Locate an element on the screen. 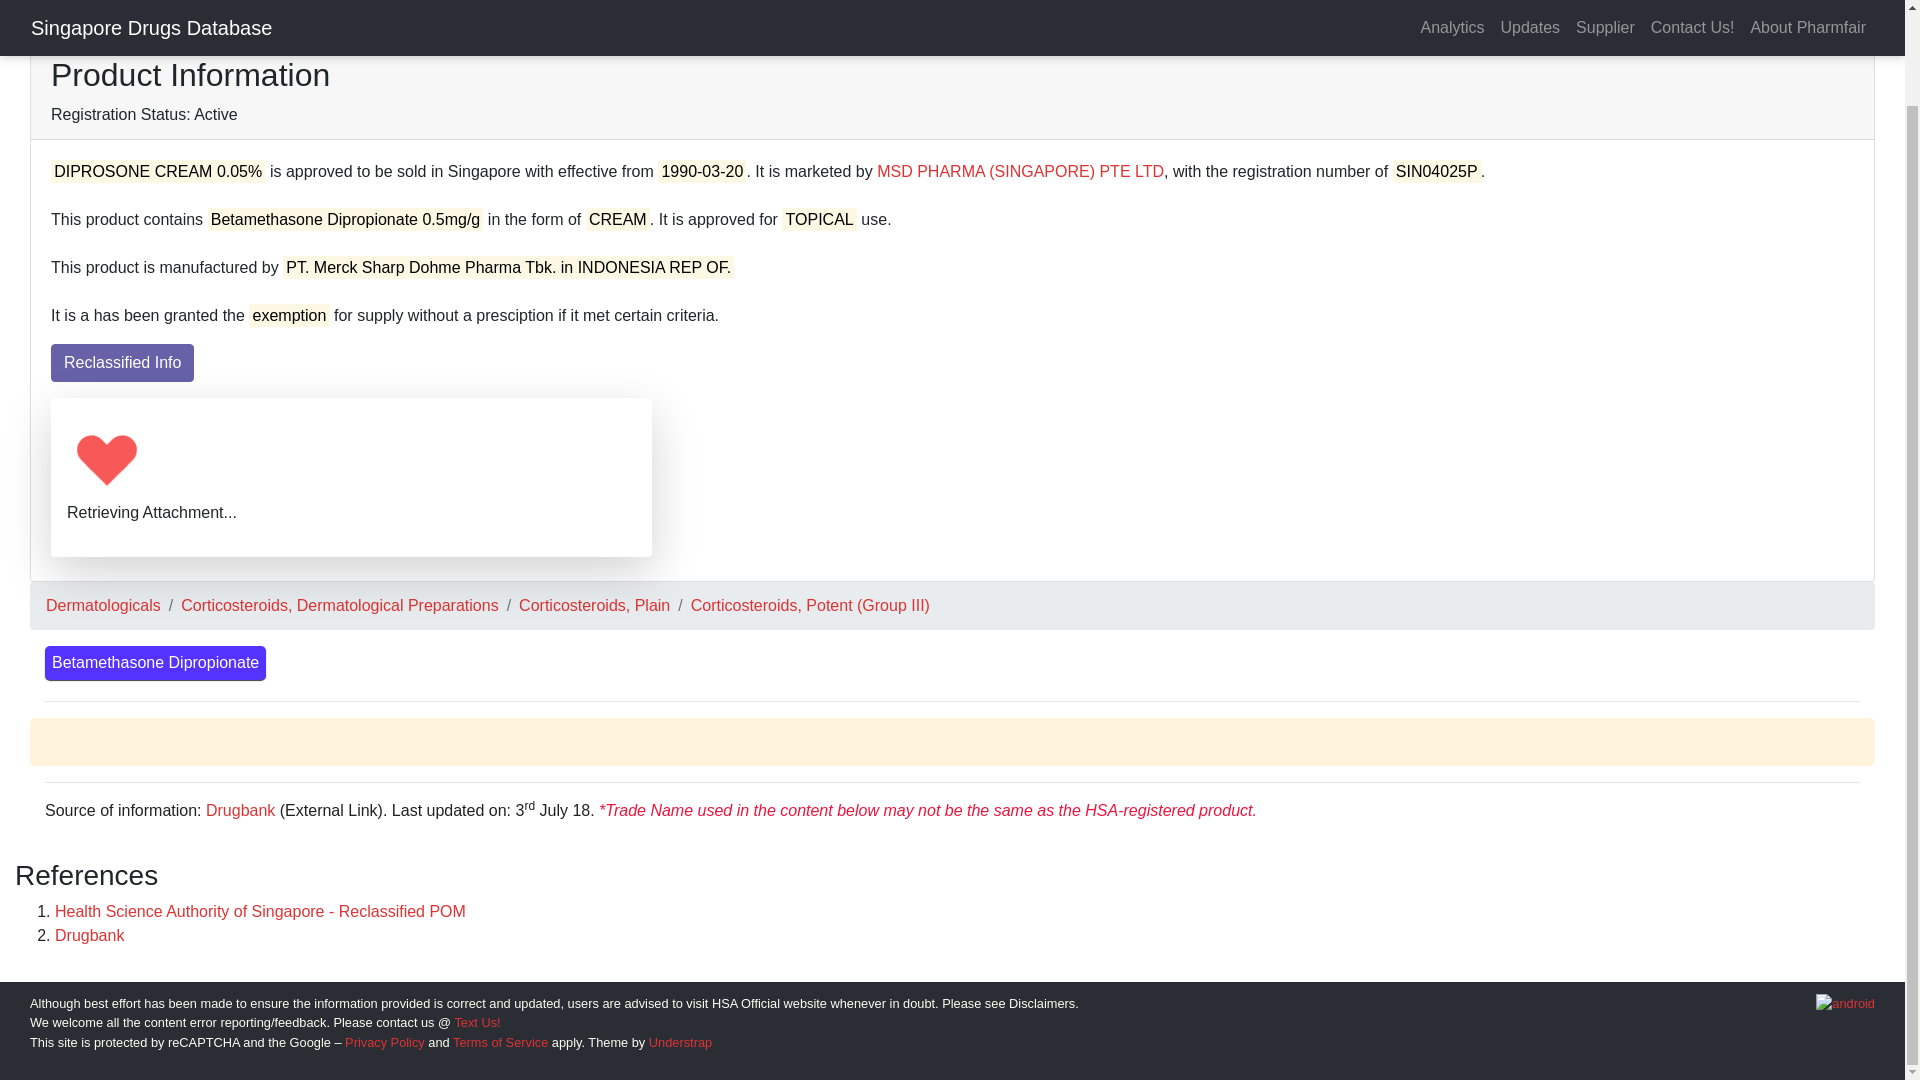  google-play is located at coordinates (1846, 1003).